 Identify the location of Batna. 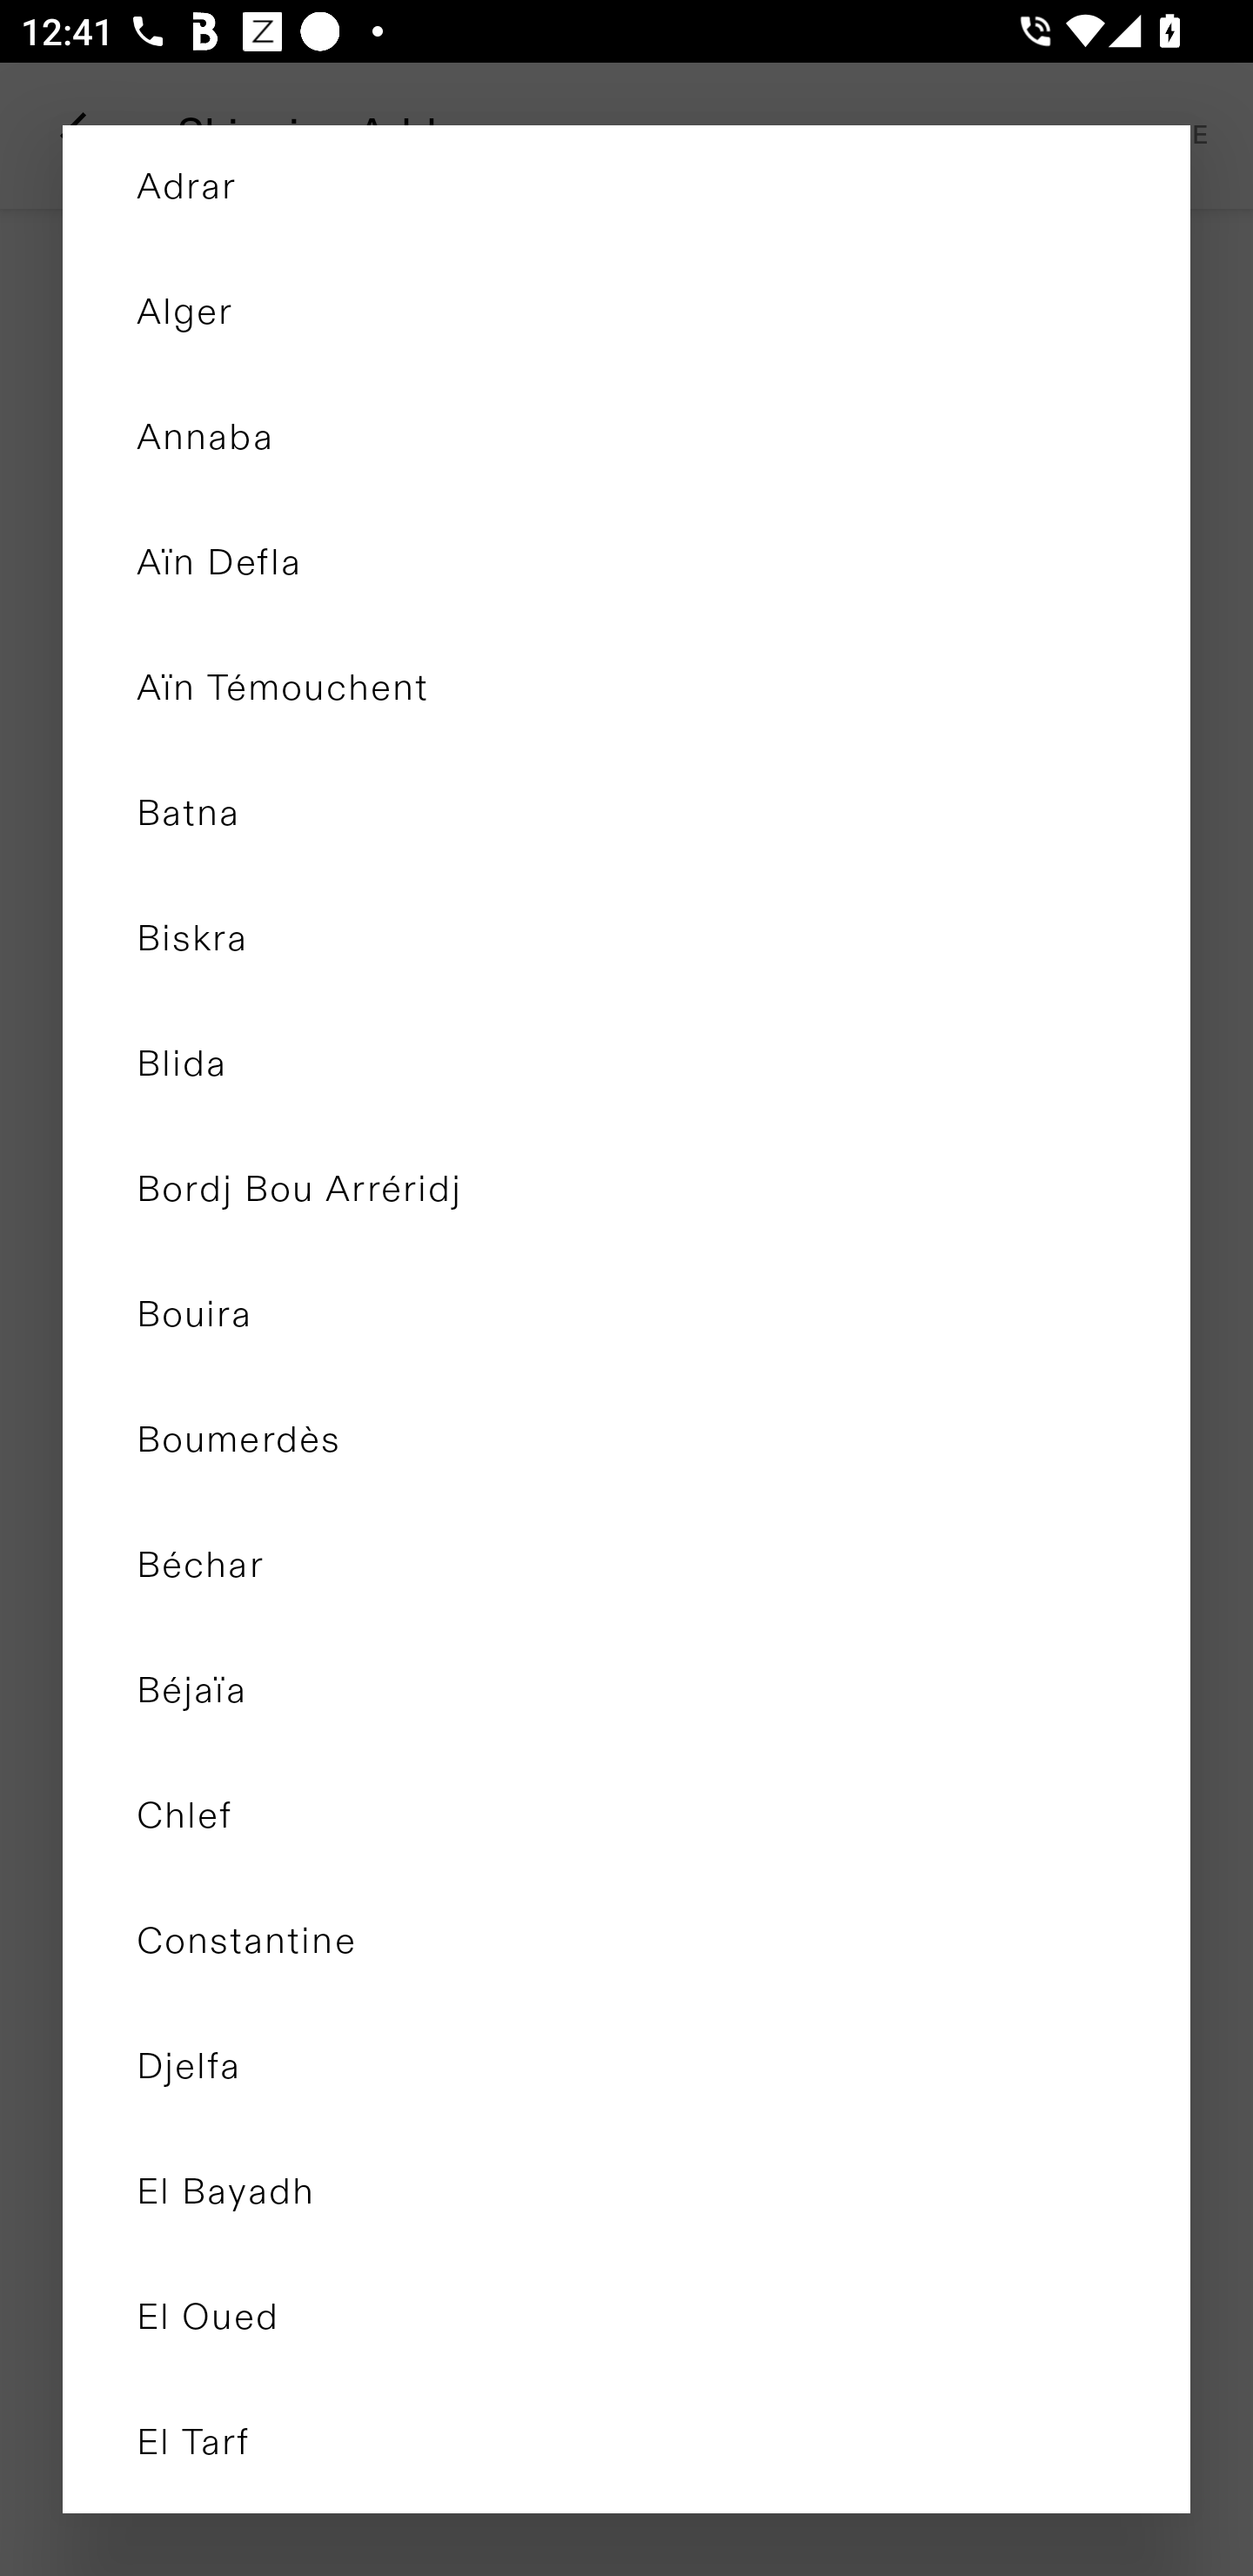
(626, 815).